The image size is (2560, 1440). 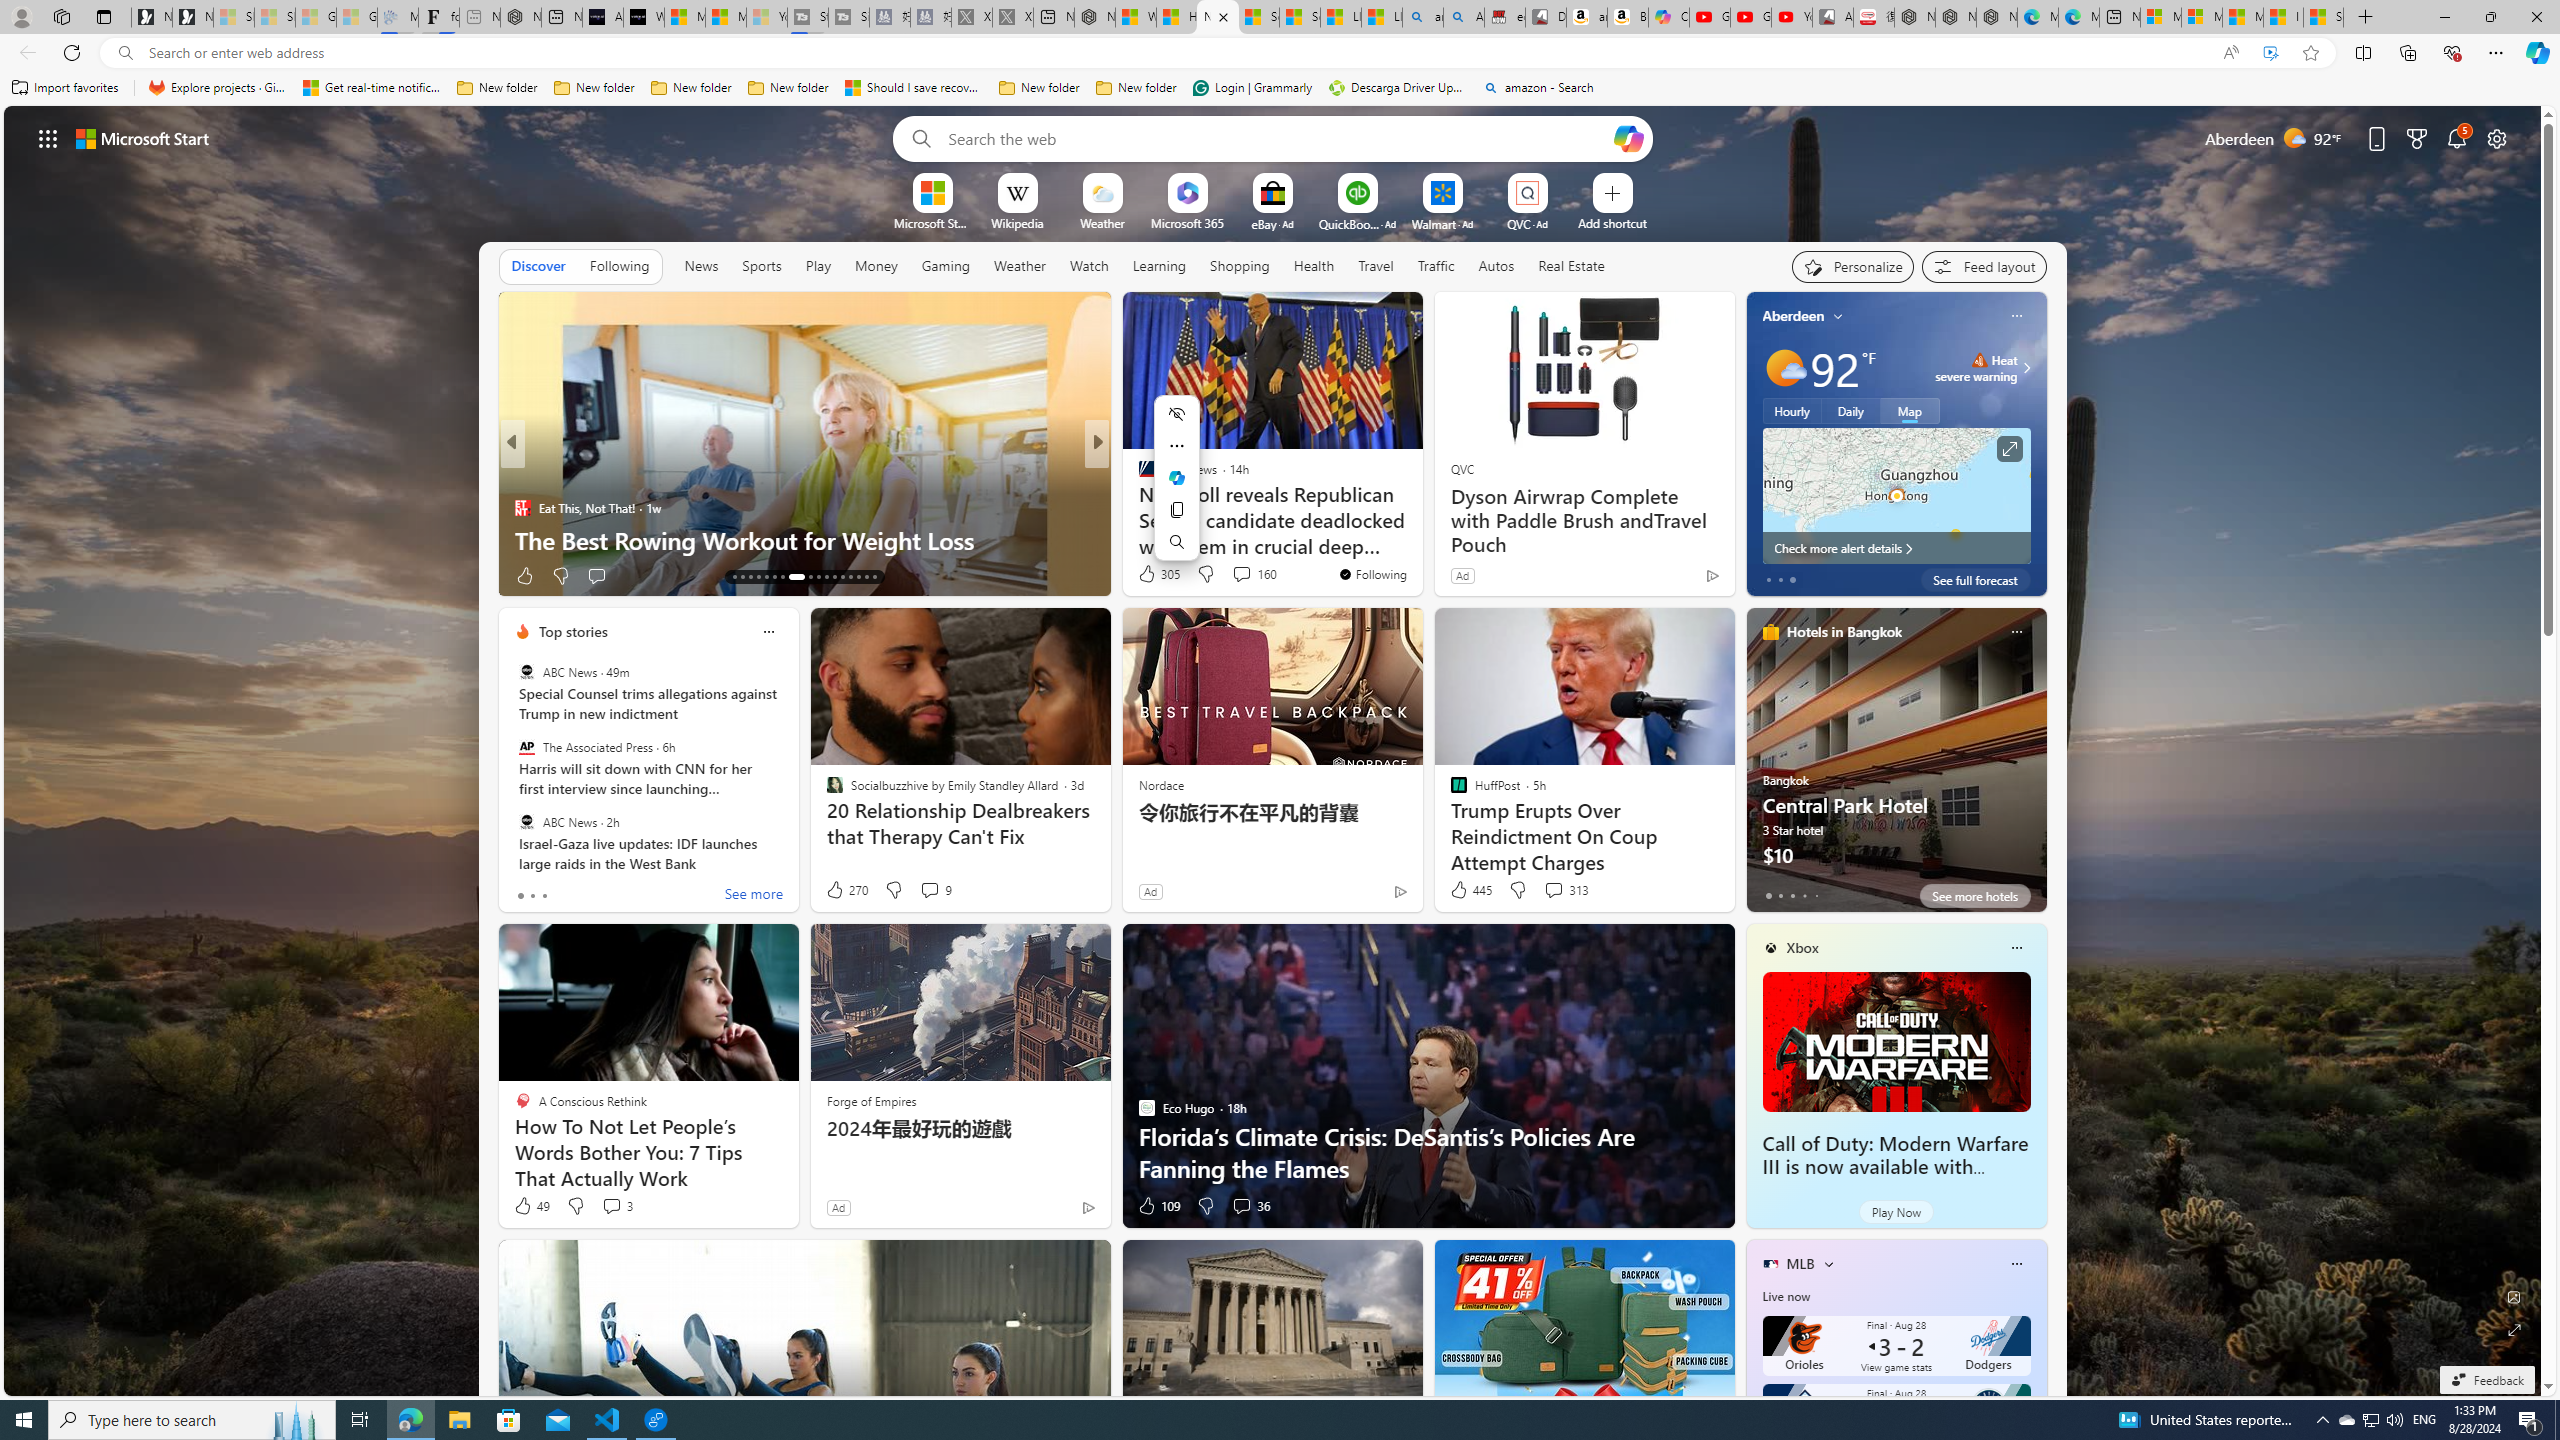 What do you see at coordinates (1137, 476) in the screenshot?
I see `Newsweek` at bounding box center [1137, 476].